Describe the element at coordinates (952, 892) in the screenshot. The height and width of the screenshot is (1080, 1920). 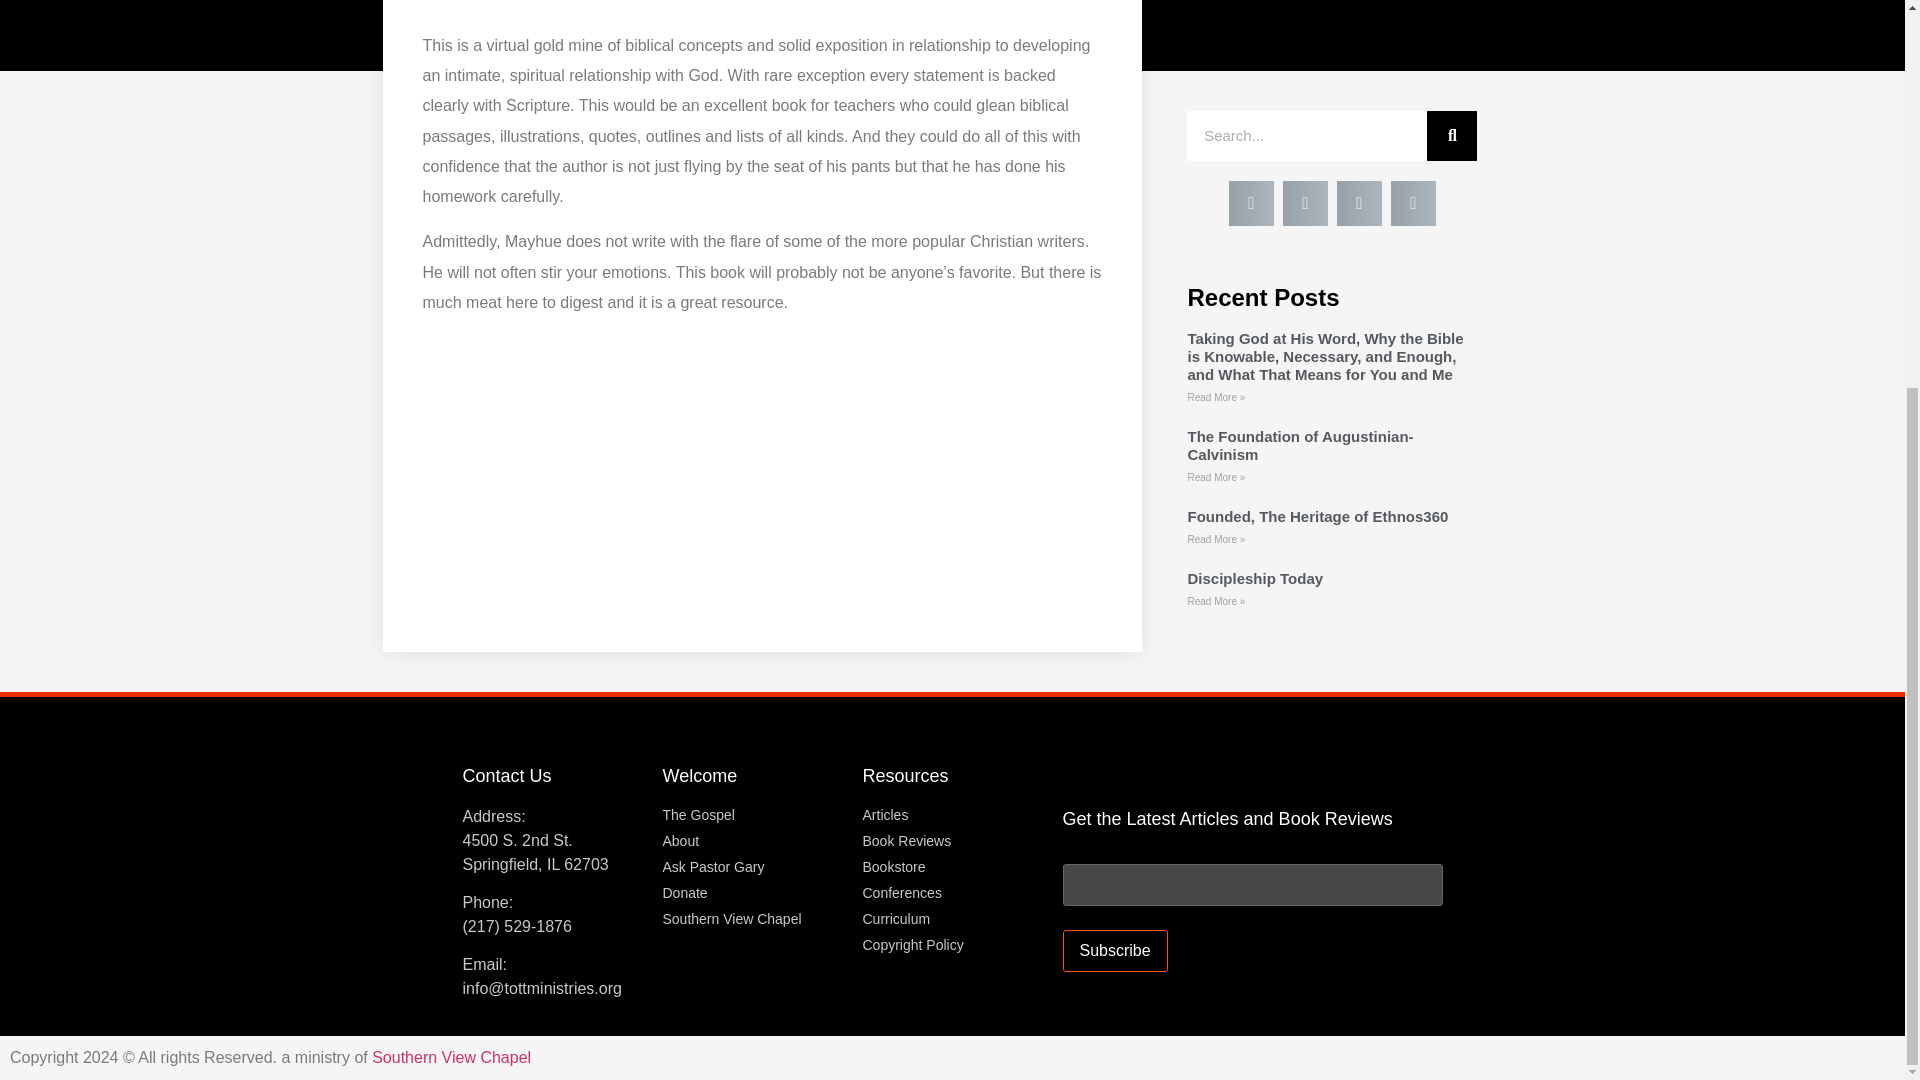
I see `Conferences` at that location.